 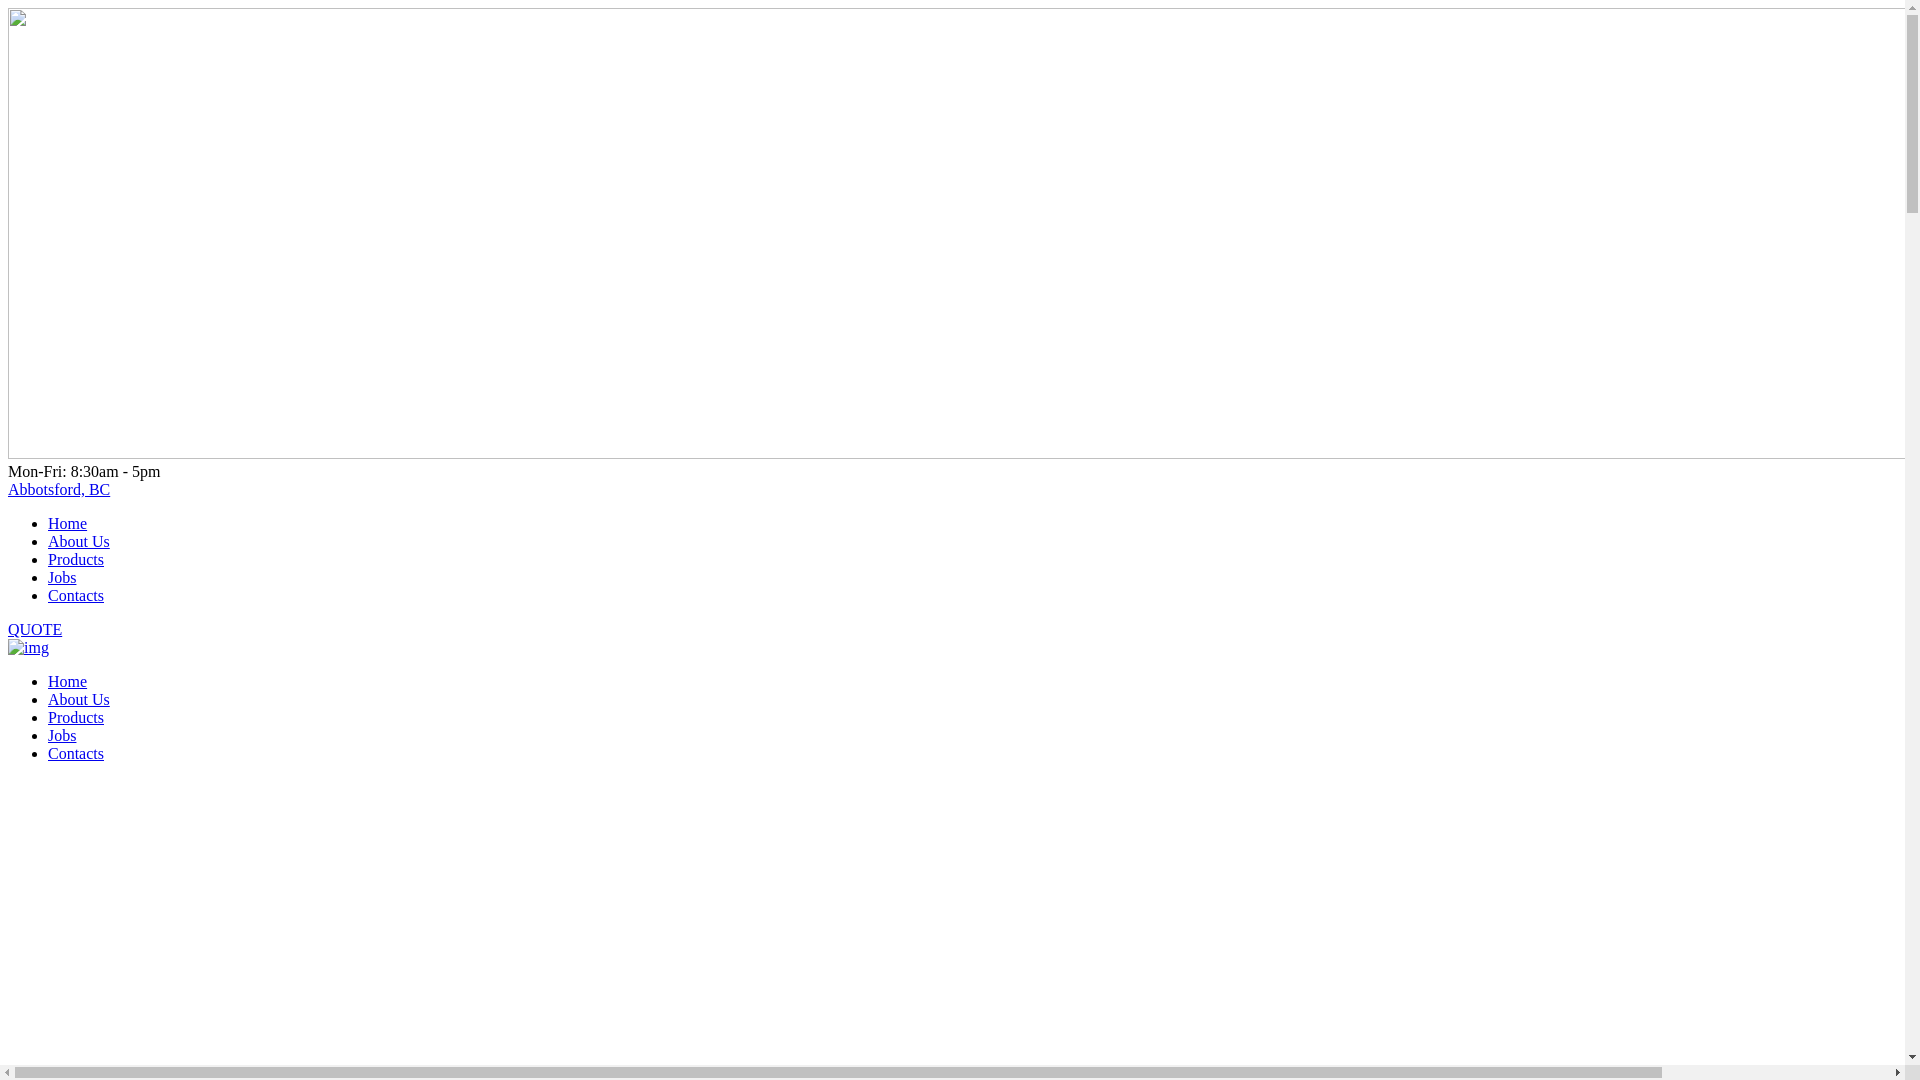 I want to click on Products, so click(x=76, y=718).